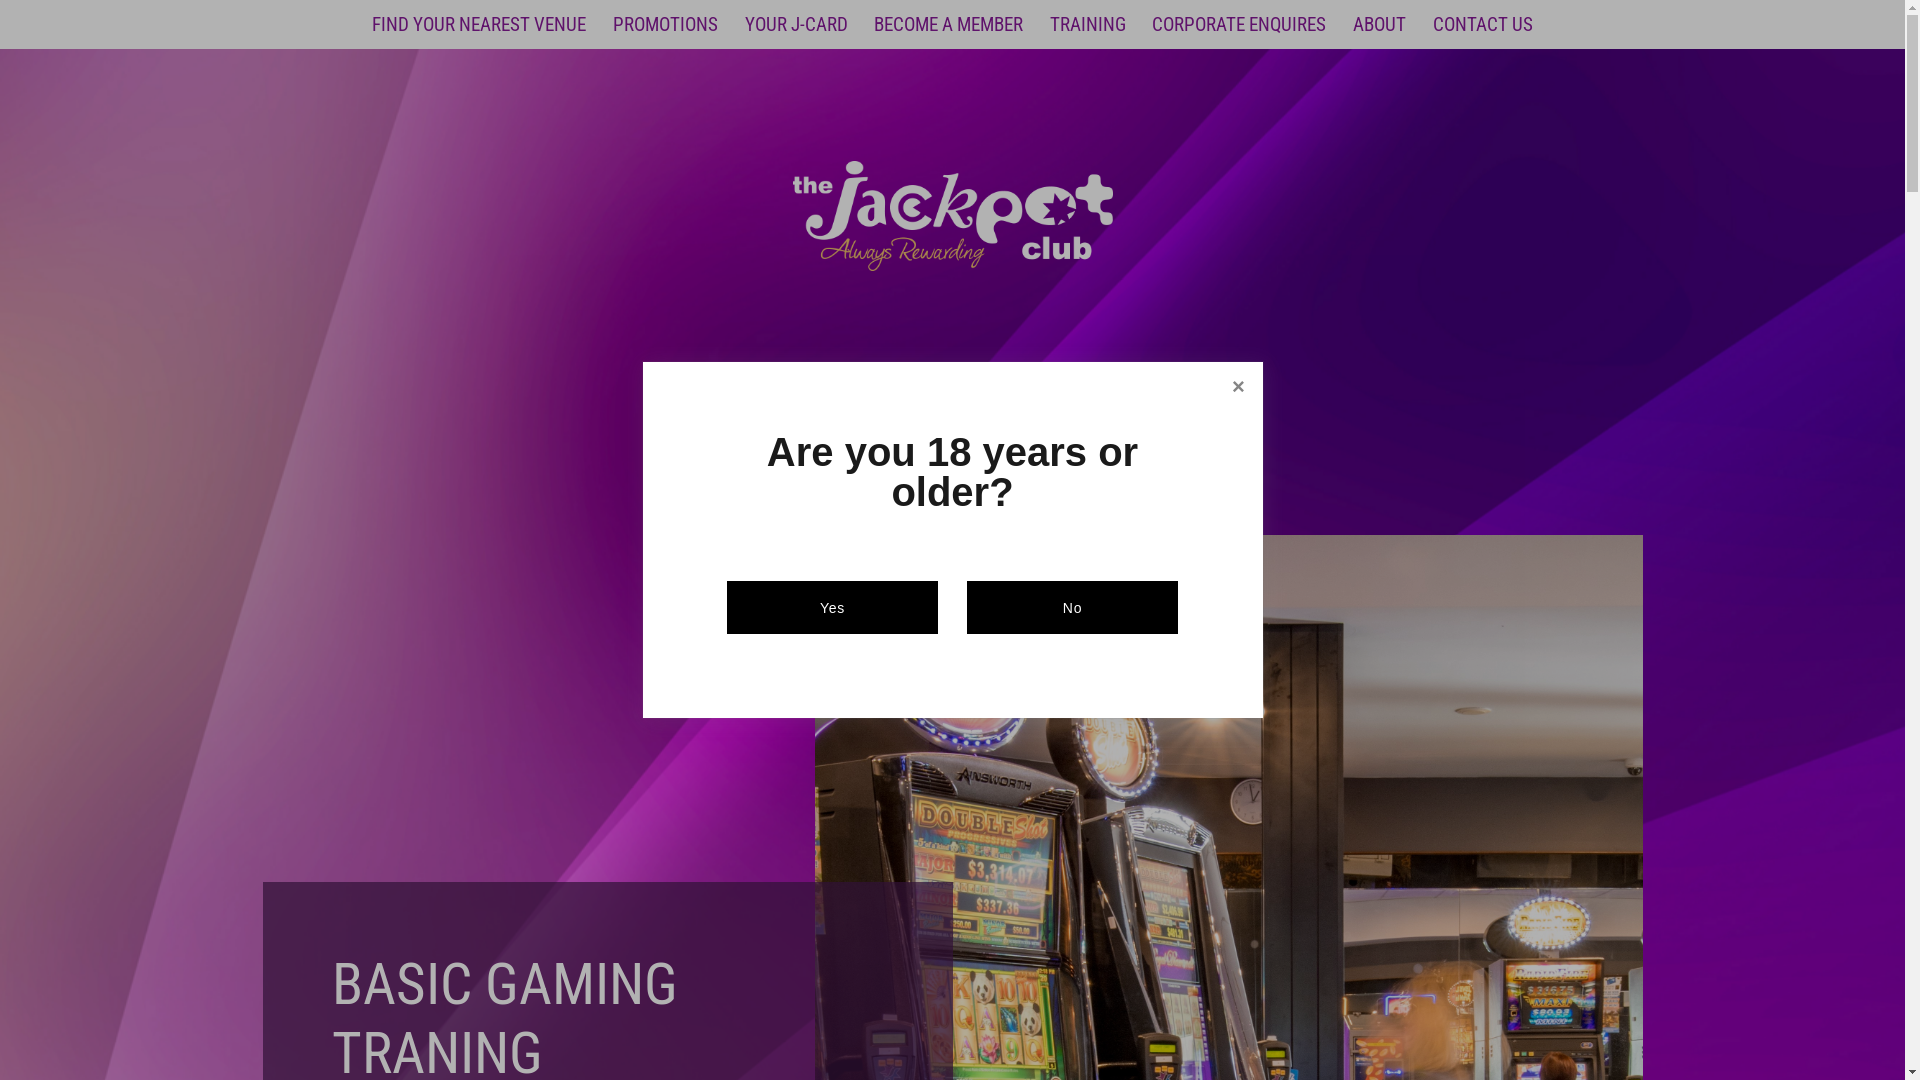 The width and height of the screenshot is (1920, 1080). I want to click on FIND YOUR NEAREST VENUE, so click(479, 24).